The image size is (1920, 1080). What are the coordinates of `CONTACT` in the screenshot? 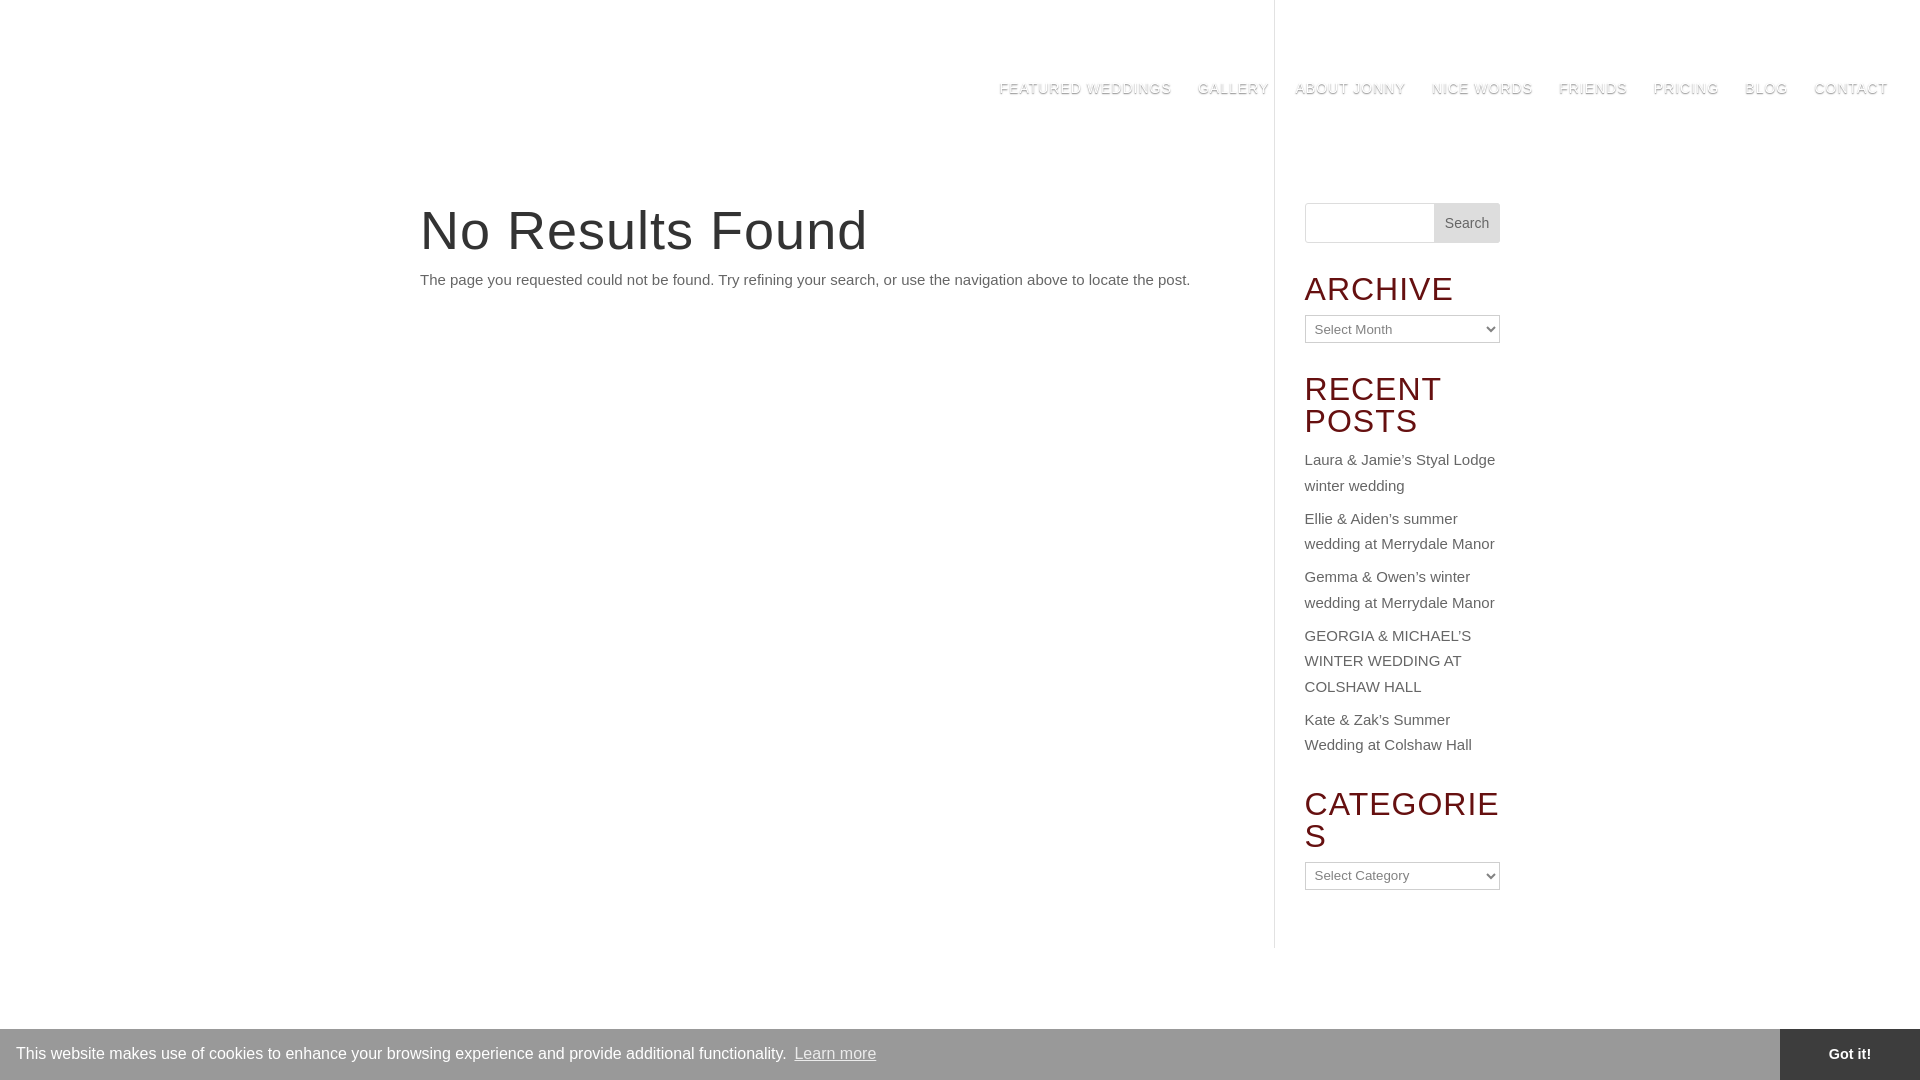 It's located at (1850, 112).